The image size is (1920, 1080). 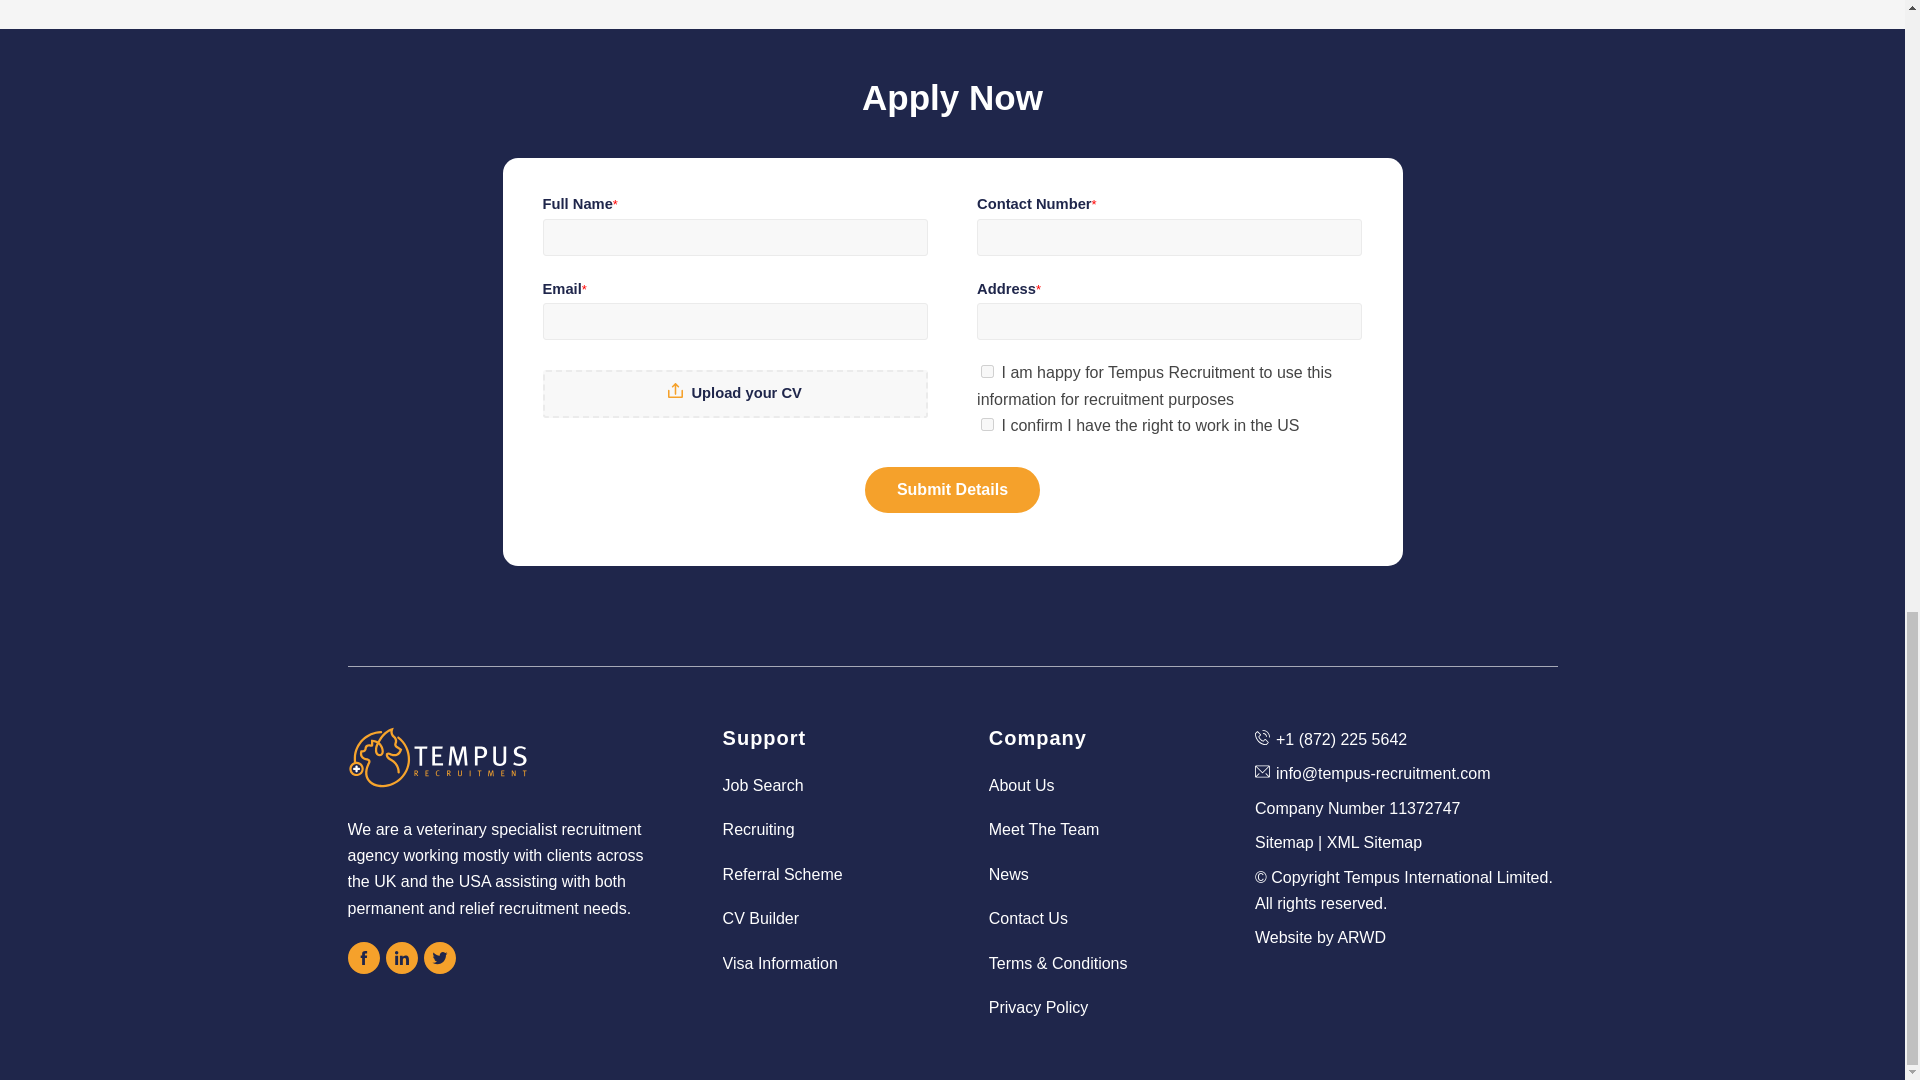 What do you see at coordinates (988, 424) in the screenshot?
I see `1` at bounding box center [988, 424].